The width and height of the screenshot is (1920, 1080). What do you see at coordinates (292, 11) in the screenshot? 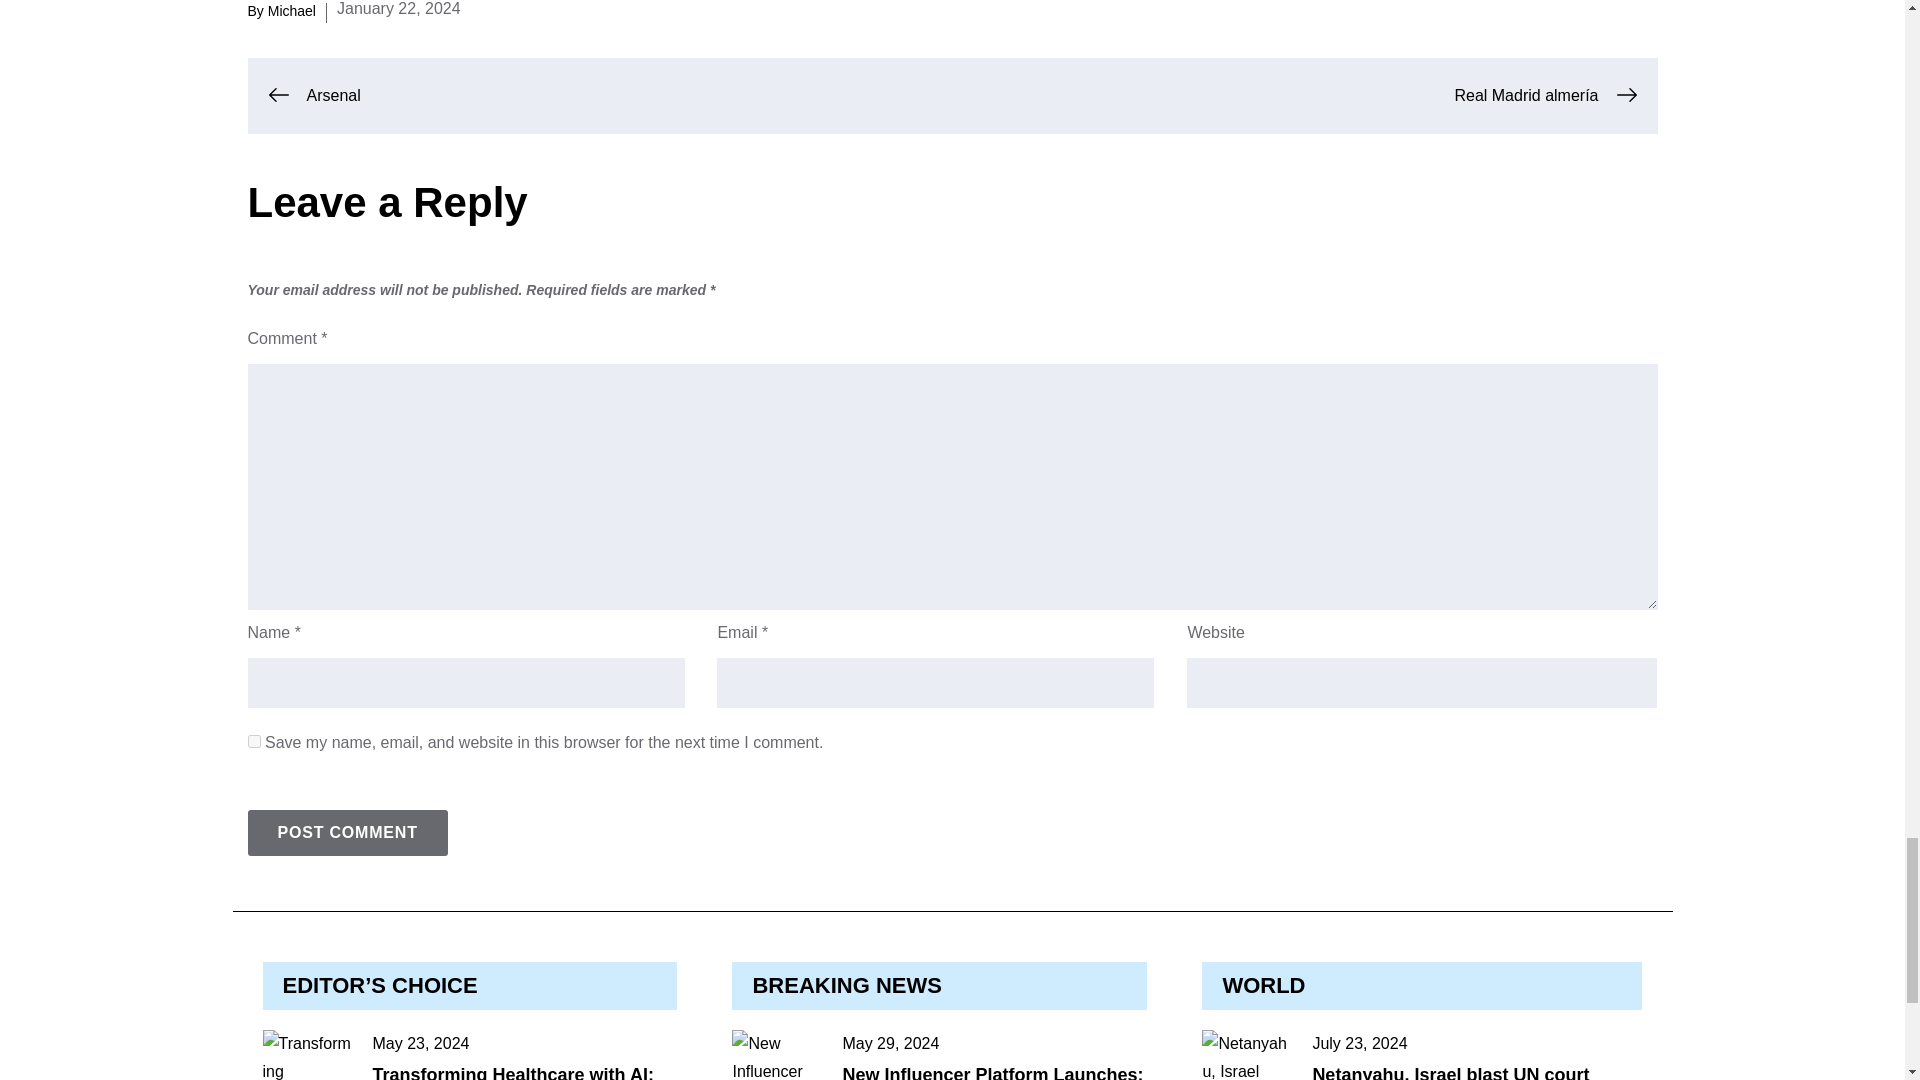
I see `Michael` at bounding box center [292, 11].